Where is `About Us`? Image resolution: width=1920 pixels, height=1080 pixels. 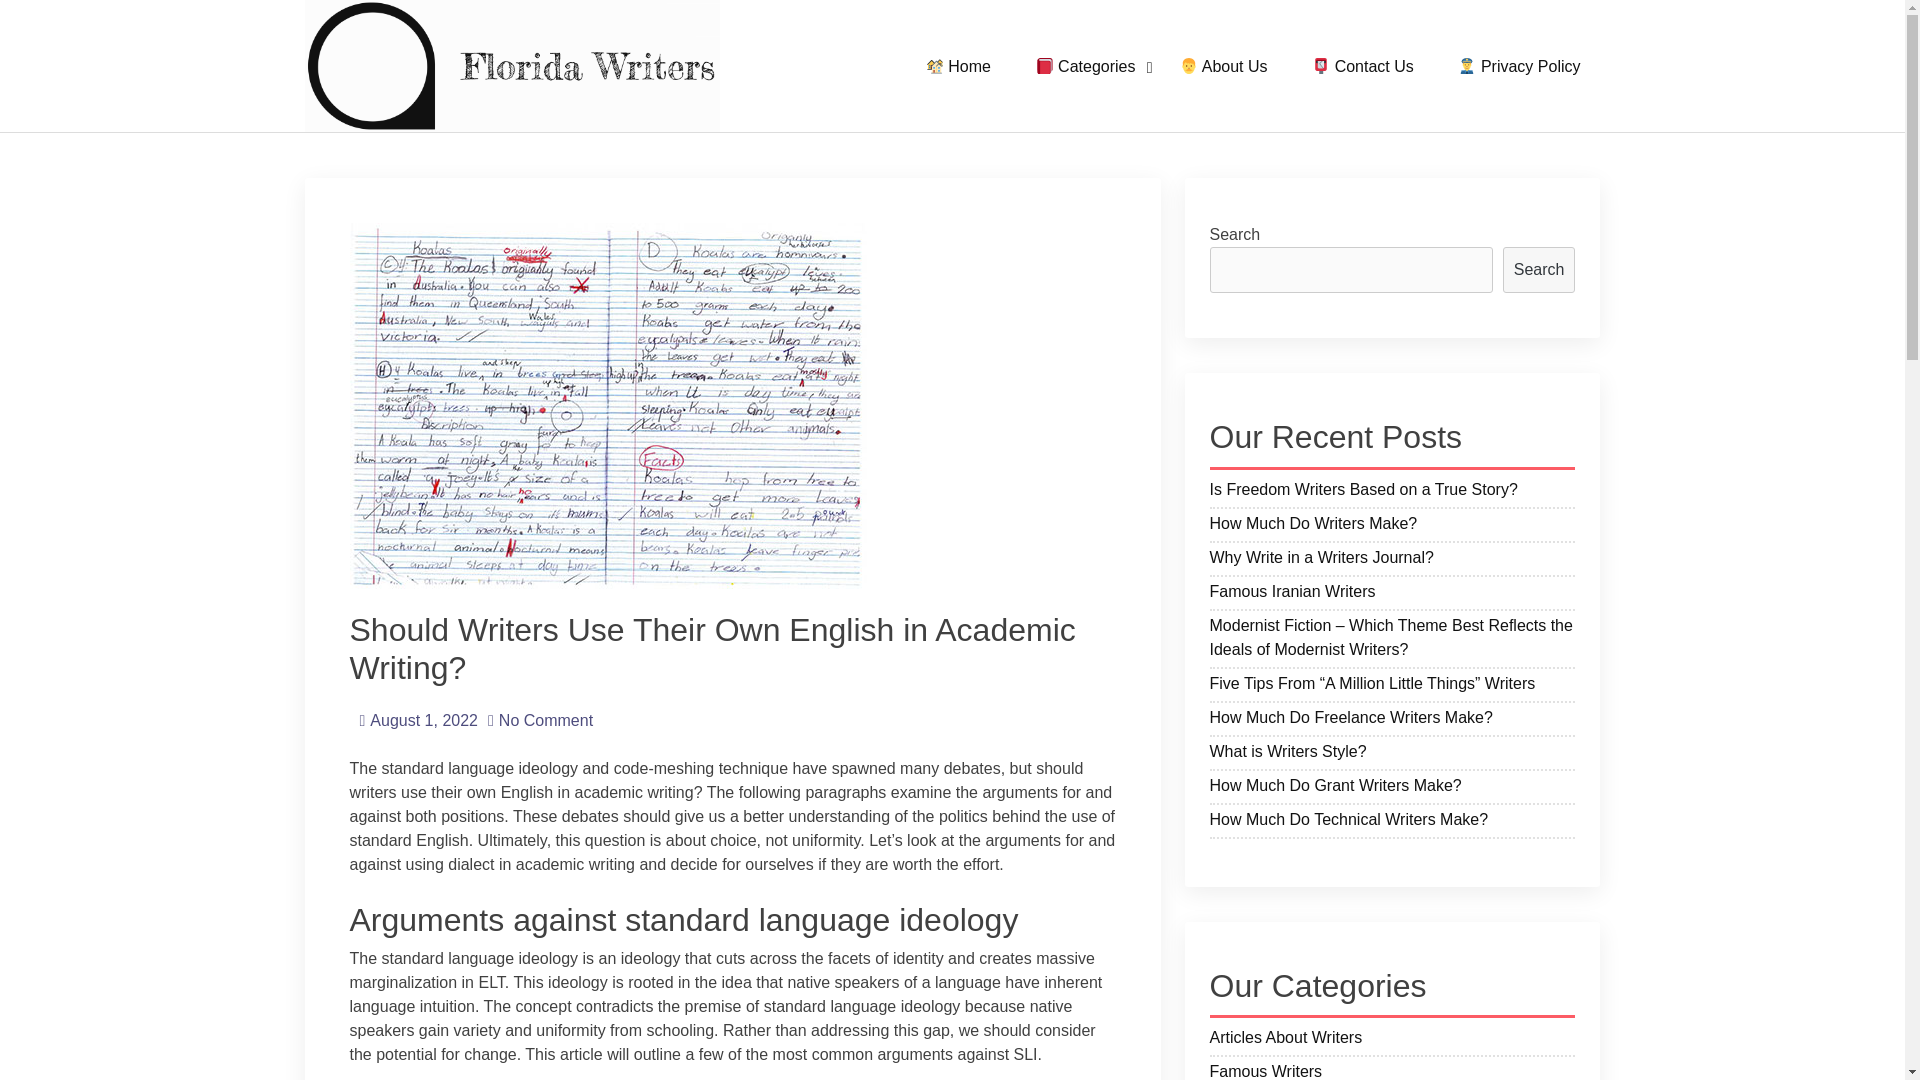
About Us is located at coordinates (1224, 66).